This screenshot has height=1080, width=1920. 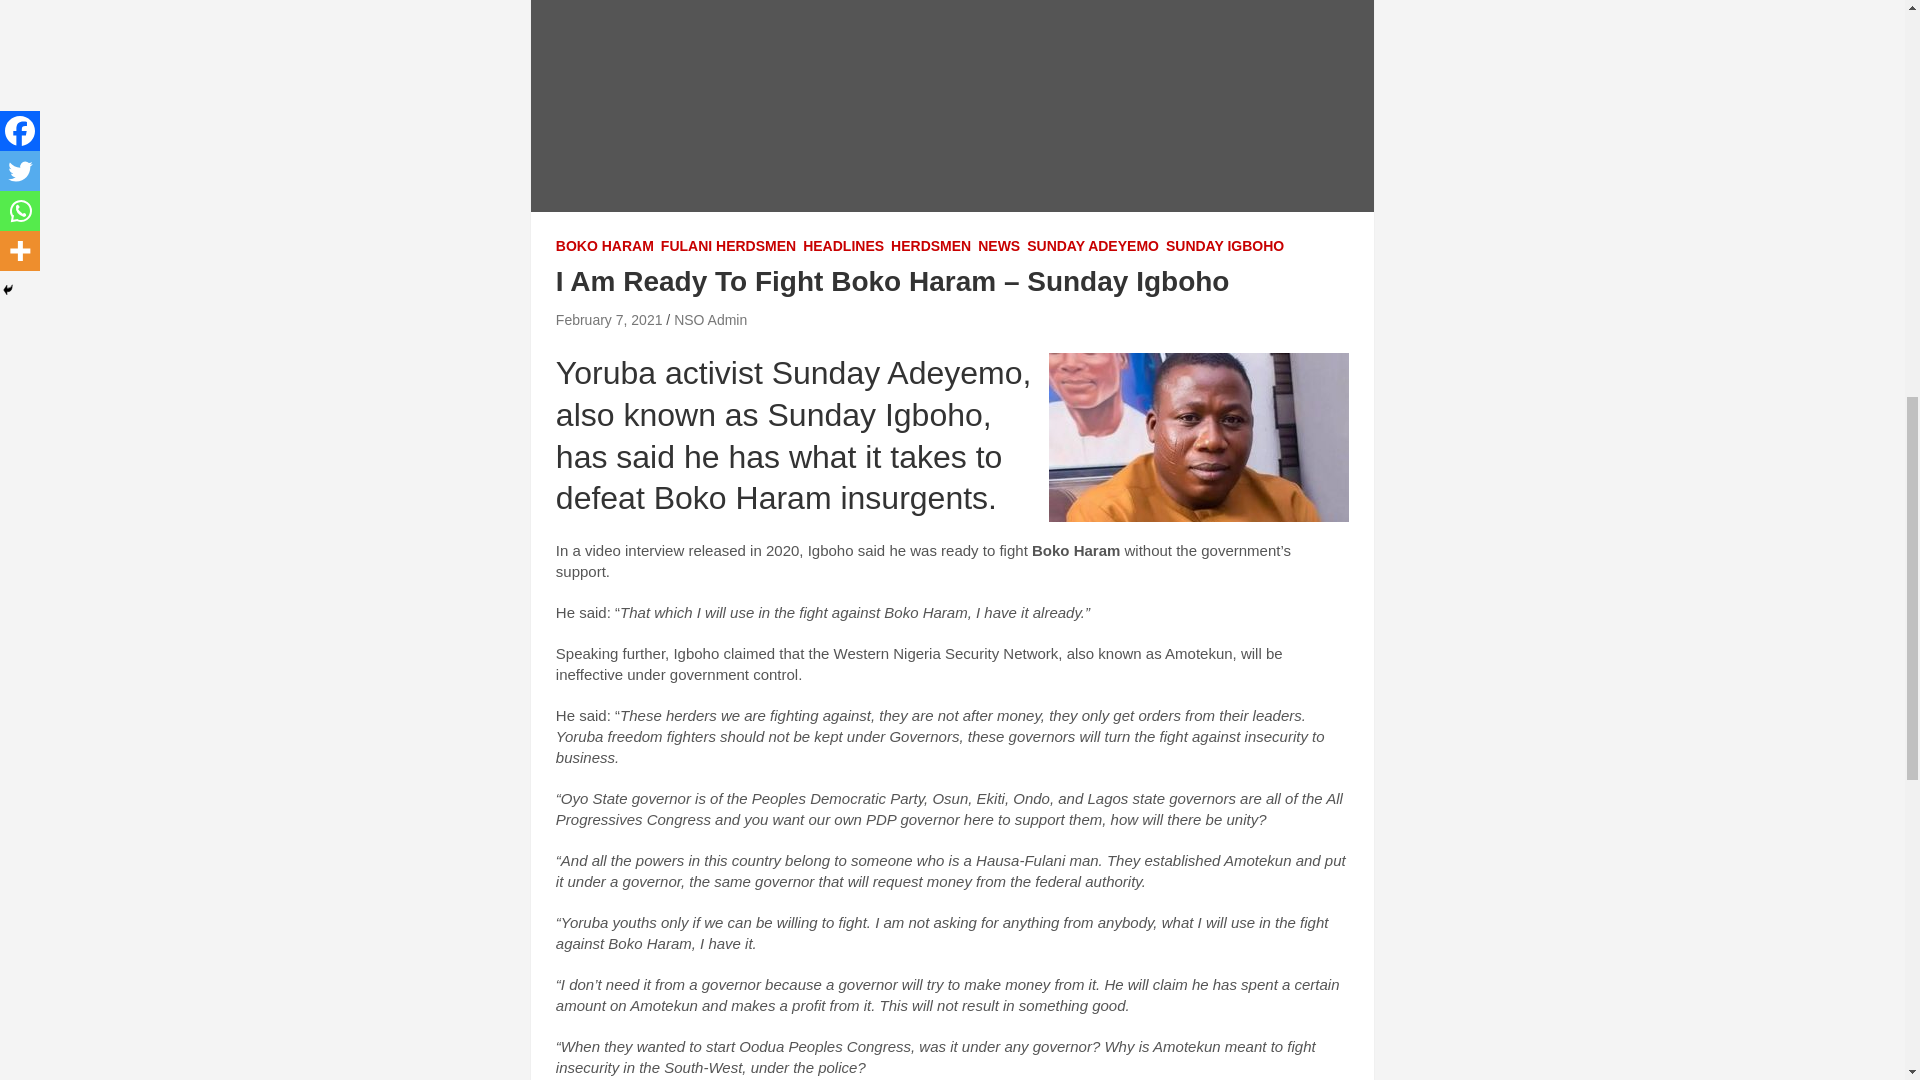 What do you see at coordinates (930, 246) in the screenshot?
I see `HERDSMEN` at bounding box center [930, 246].